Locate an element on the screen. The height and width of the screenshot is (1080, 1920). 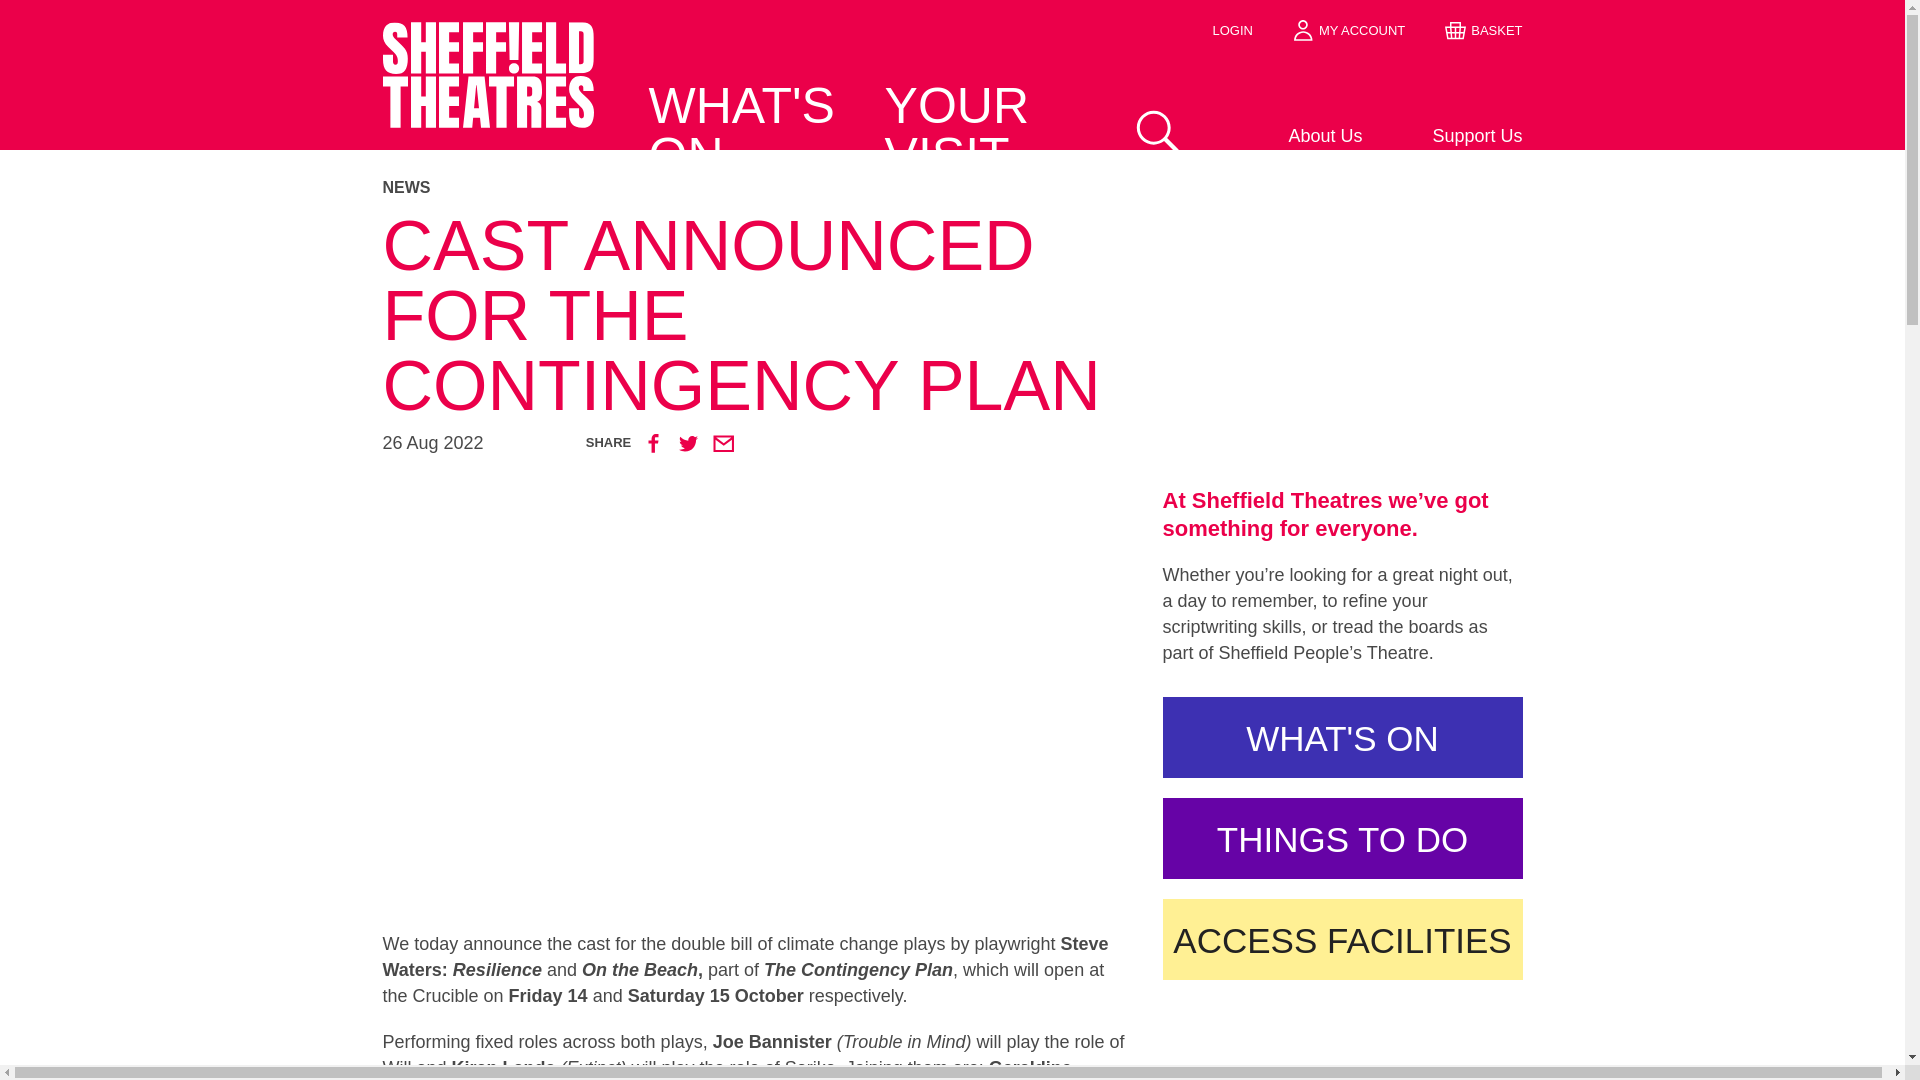
WHAT'S ON is located at coordinates (1342, 736).